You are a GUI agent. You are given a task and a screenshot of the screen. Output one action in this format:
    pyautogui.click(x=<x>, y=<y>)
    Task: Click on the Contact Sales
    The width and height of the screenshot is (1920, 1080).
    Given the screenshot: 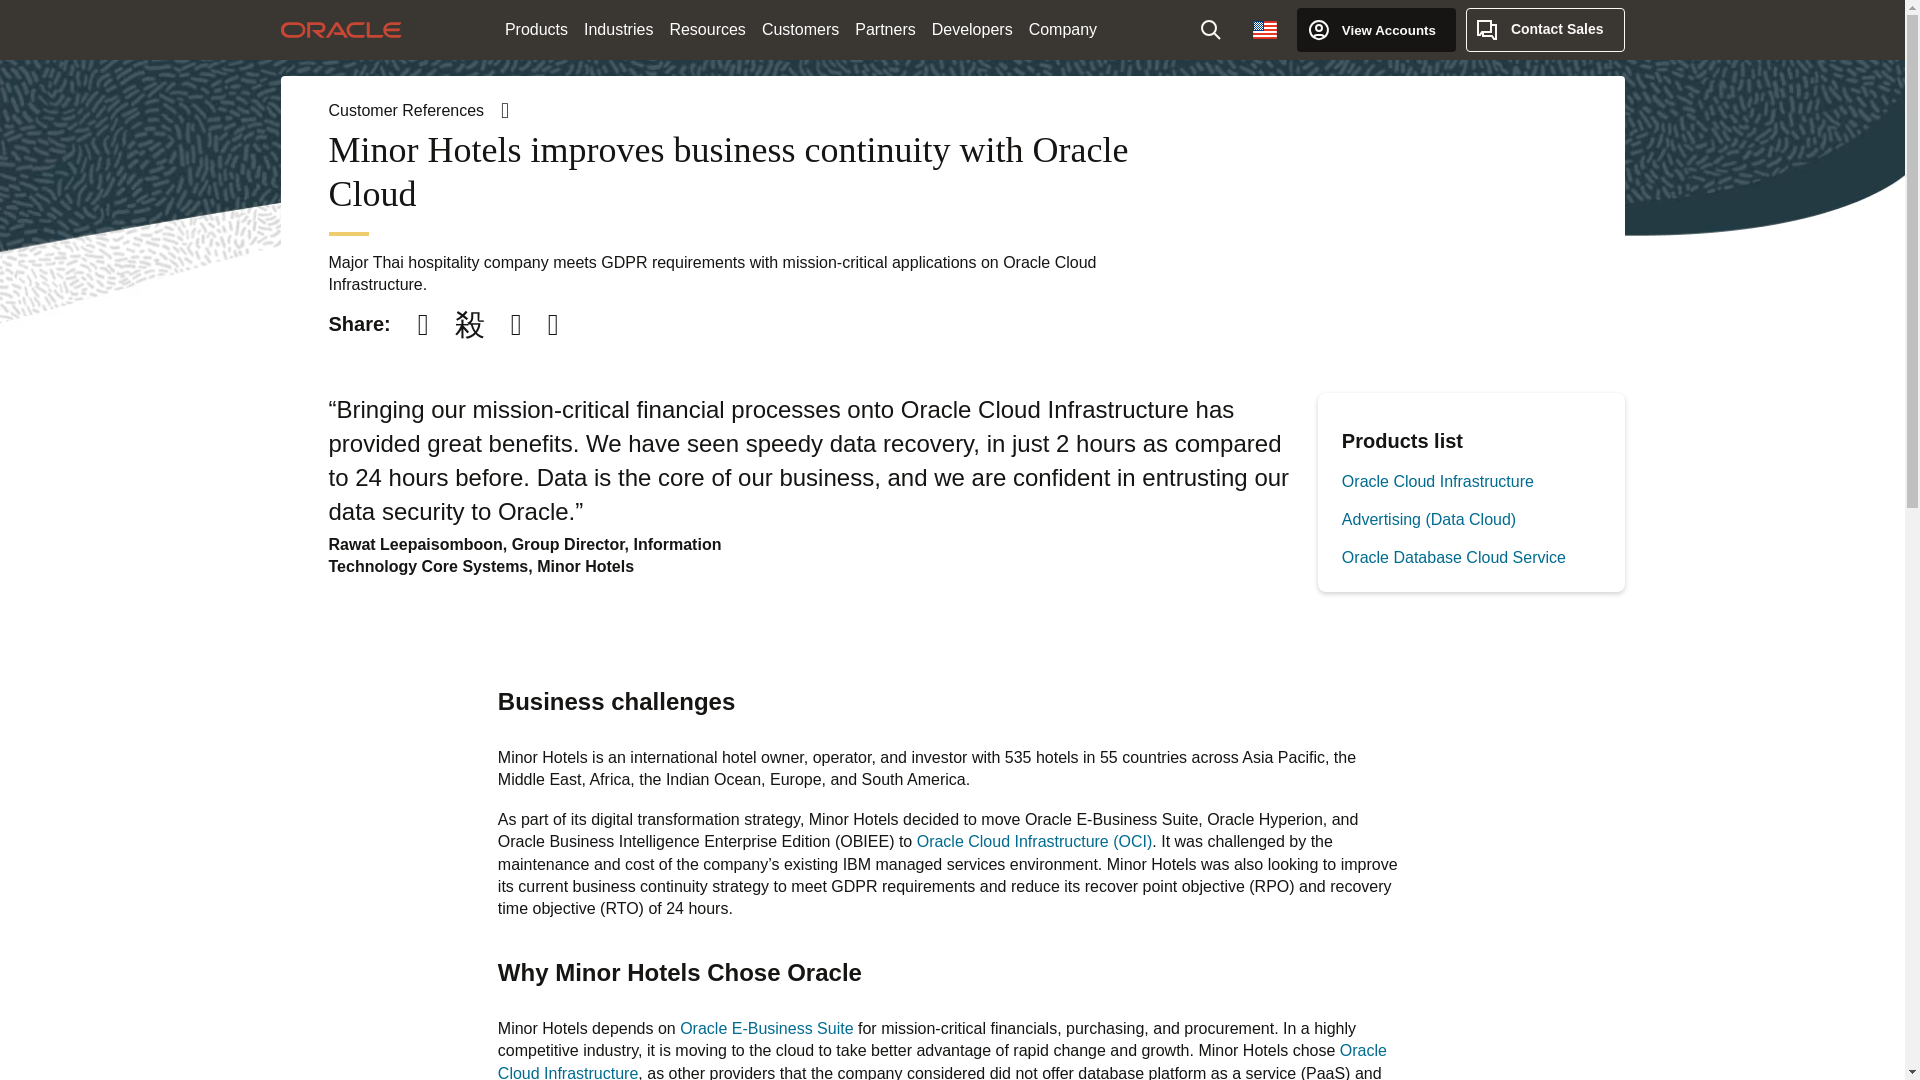 What is the action you would take?
    pyautogui.click(x=1545, y=29)
    